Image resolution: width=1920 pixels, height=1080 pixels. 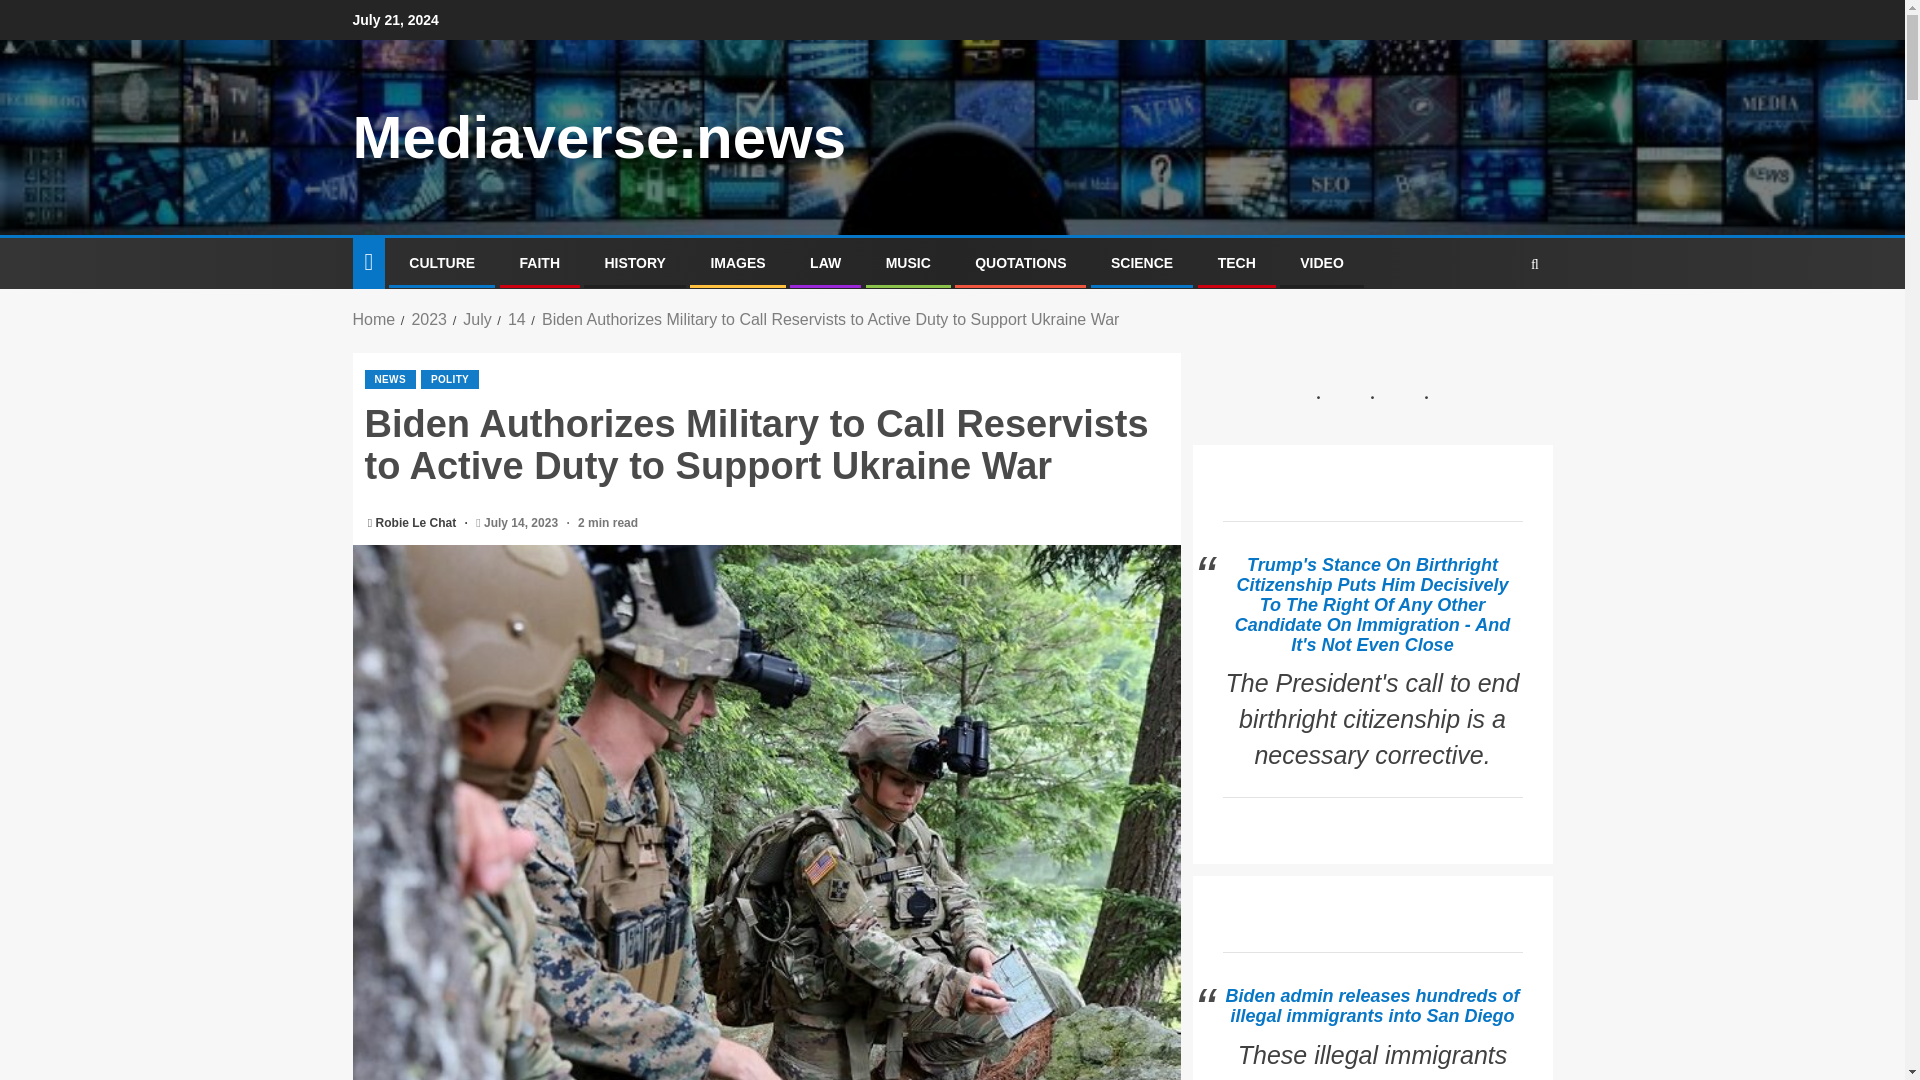 What do you see at coordinates (825, 262) in the screenshot?
I see `LAW` at bounding box center [825, 262].